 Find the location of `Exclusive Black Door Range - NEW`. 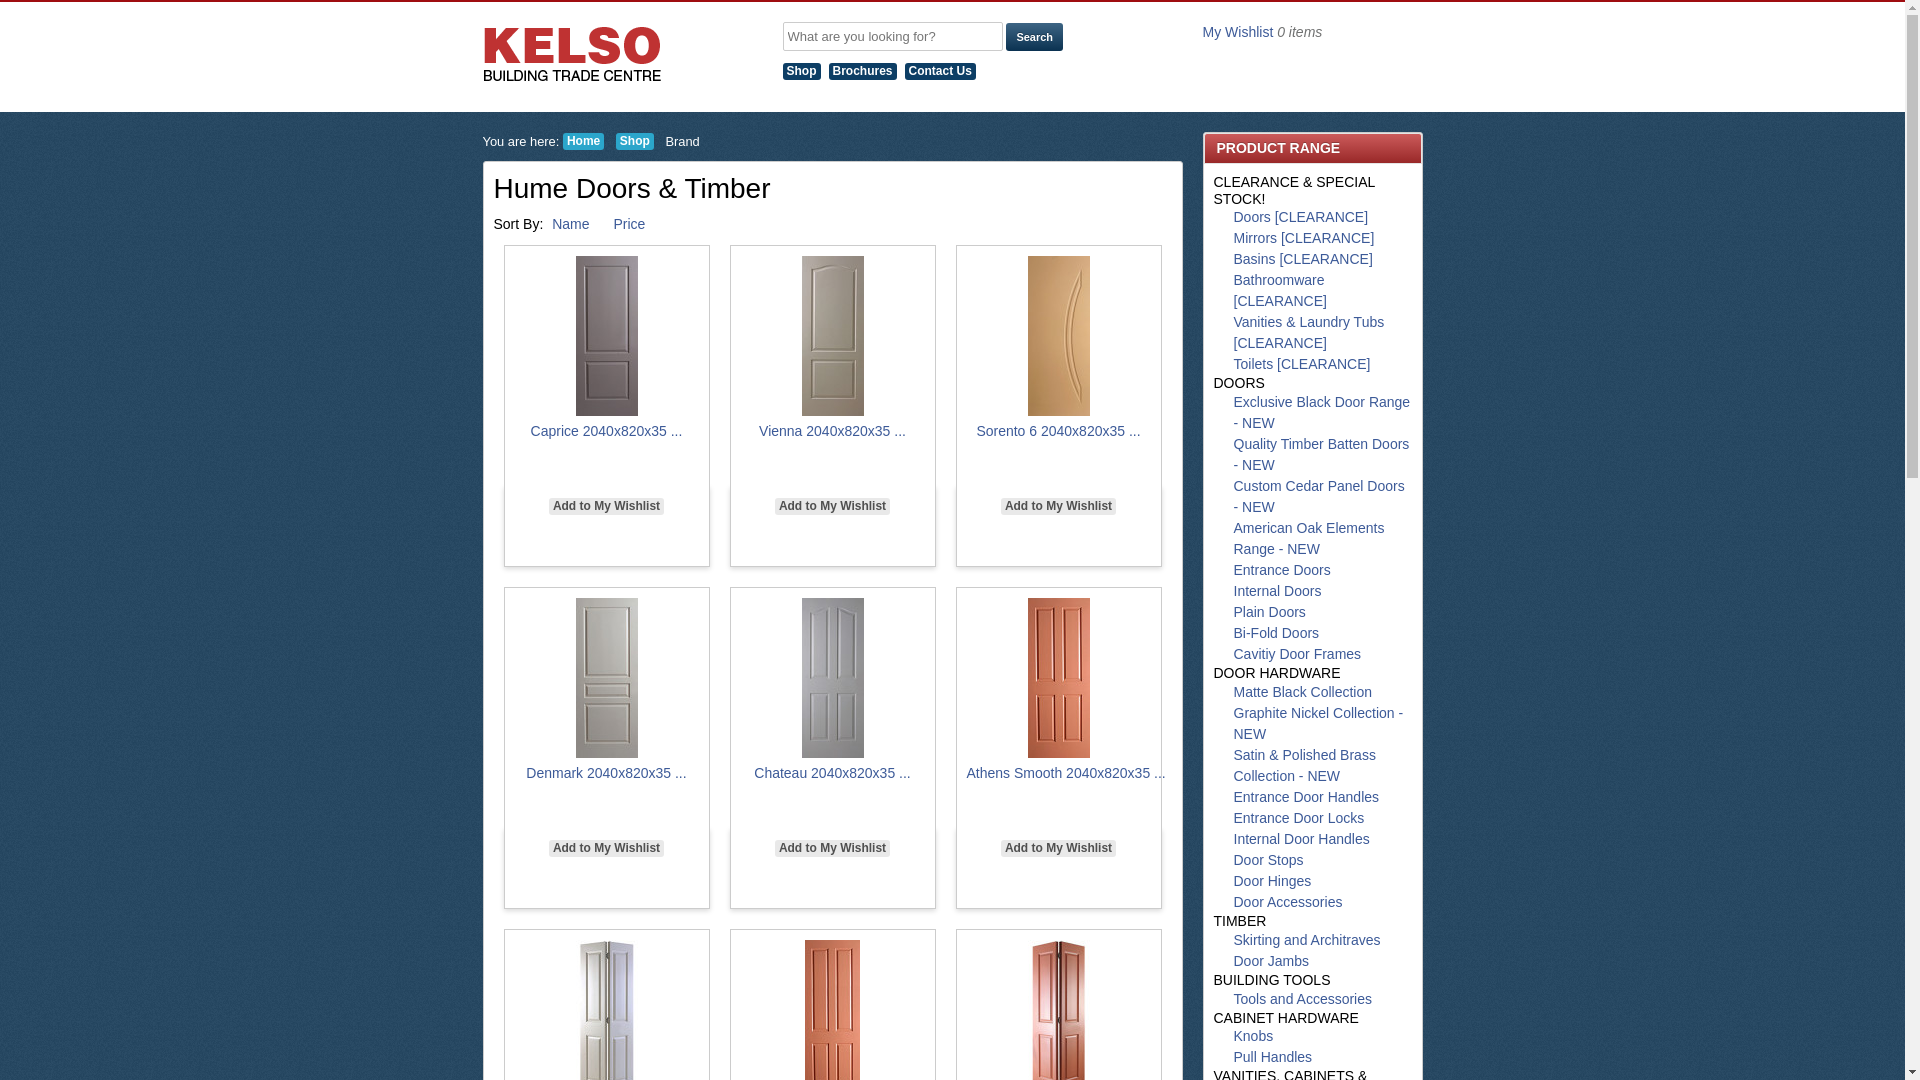

Exclusive Black Door Range - NEW is located at coordinates (1322, 412).